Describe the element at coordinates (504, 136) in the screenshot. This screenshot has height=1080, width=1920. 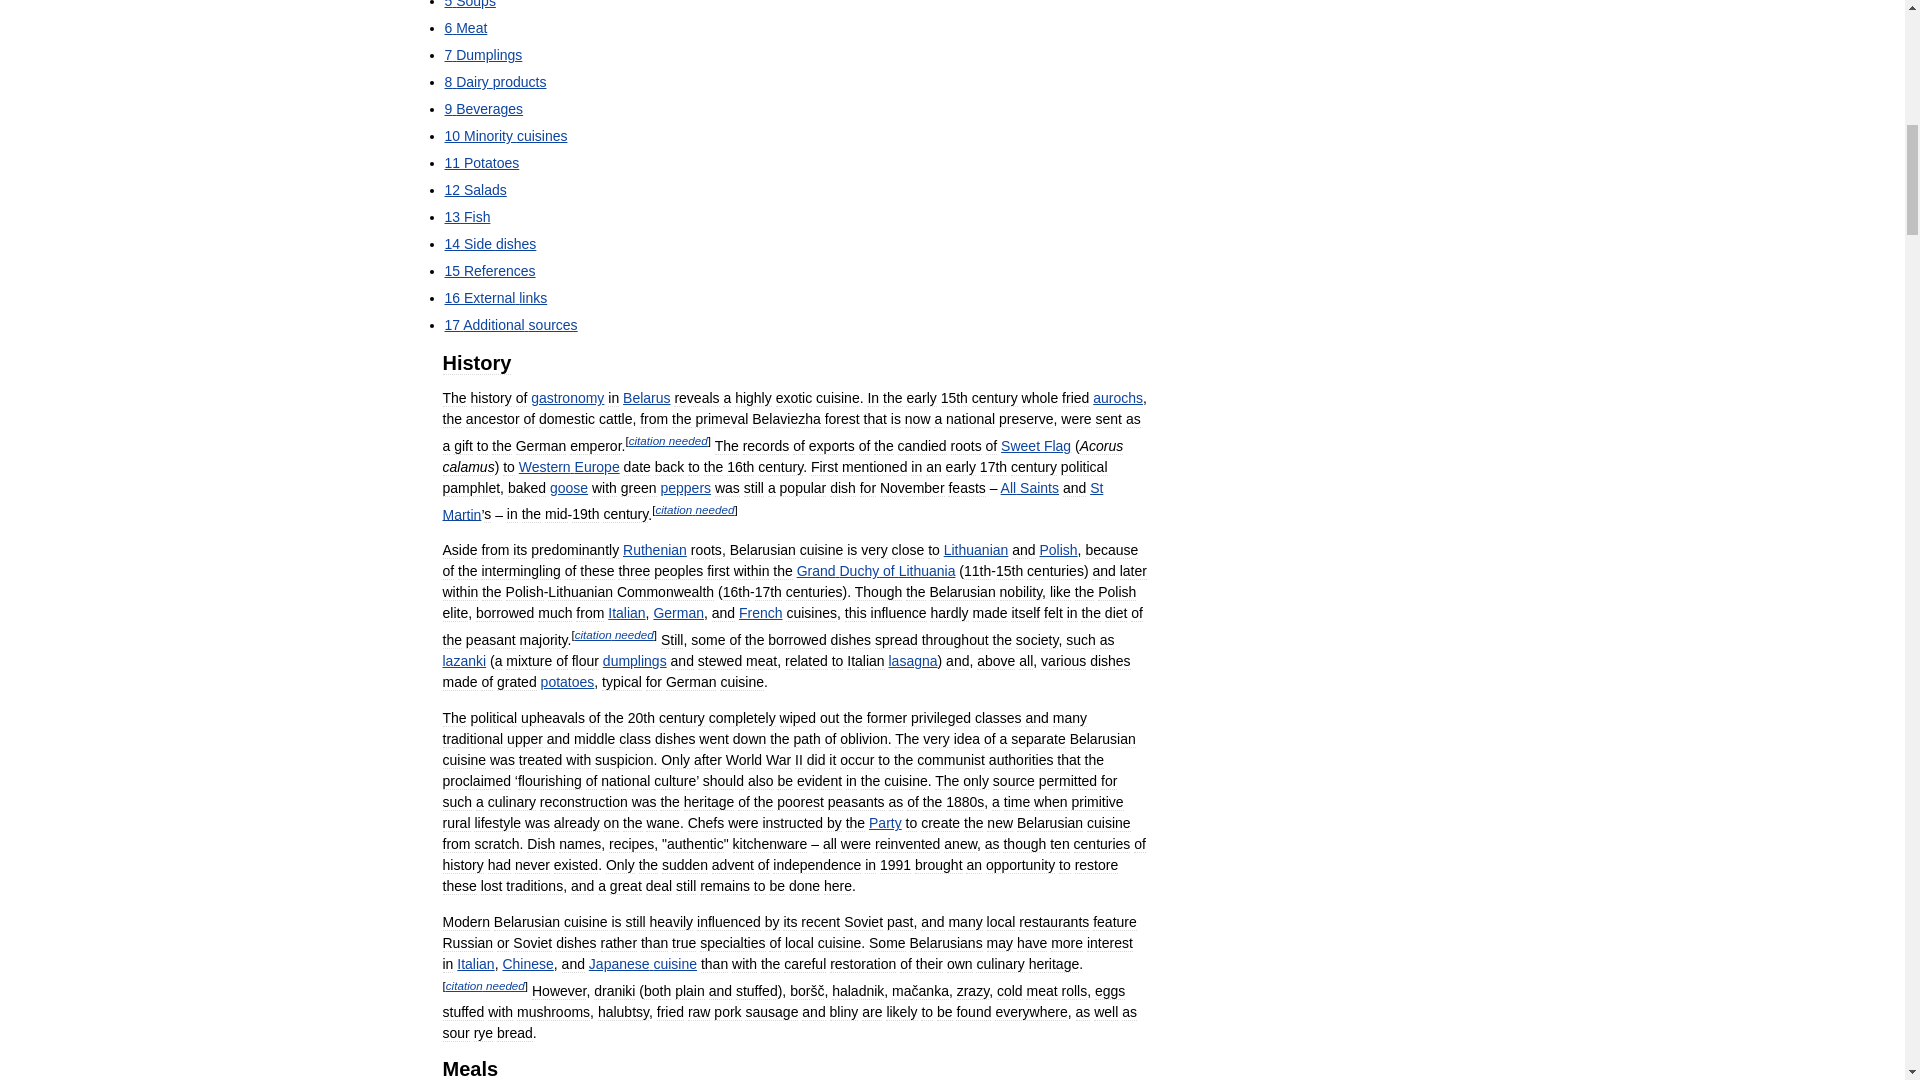
I see `10 Minority cuisines` at that location.